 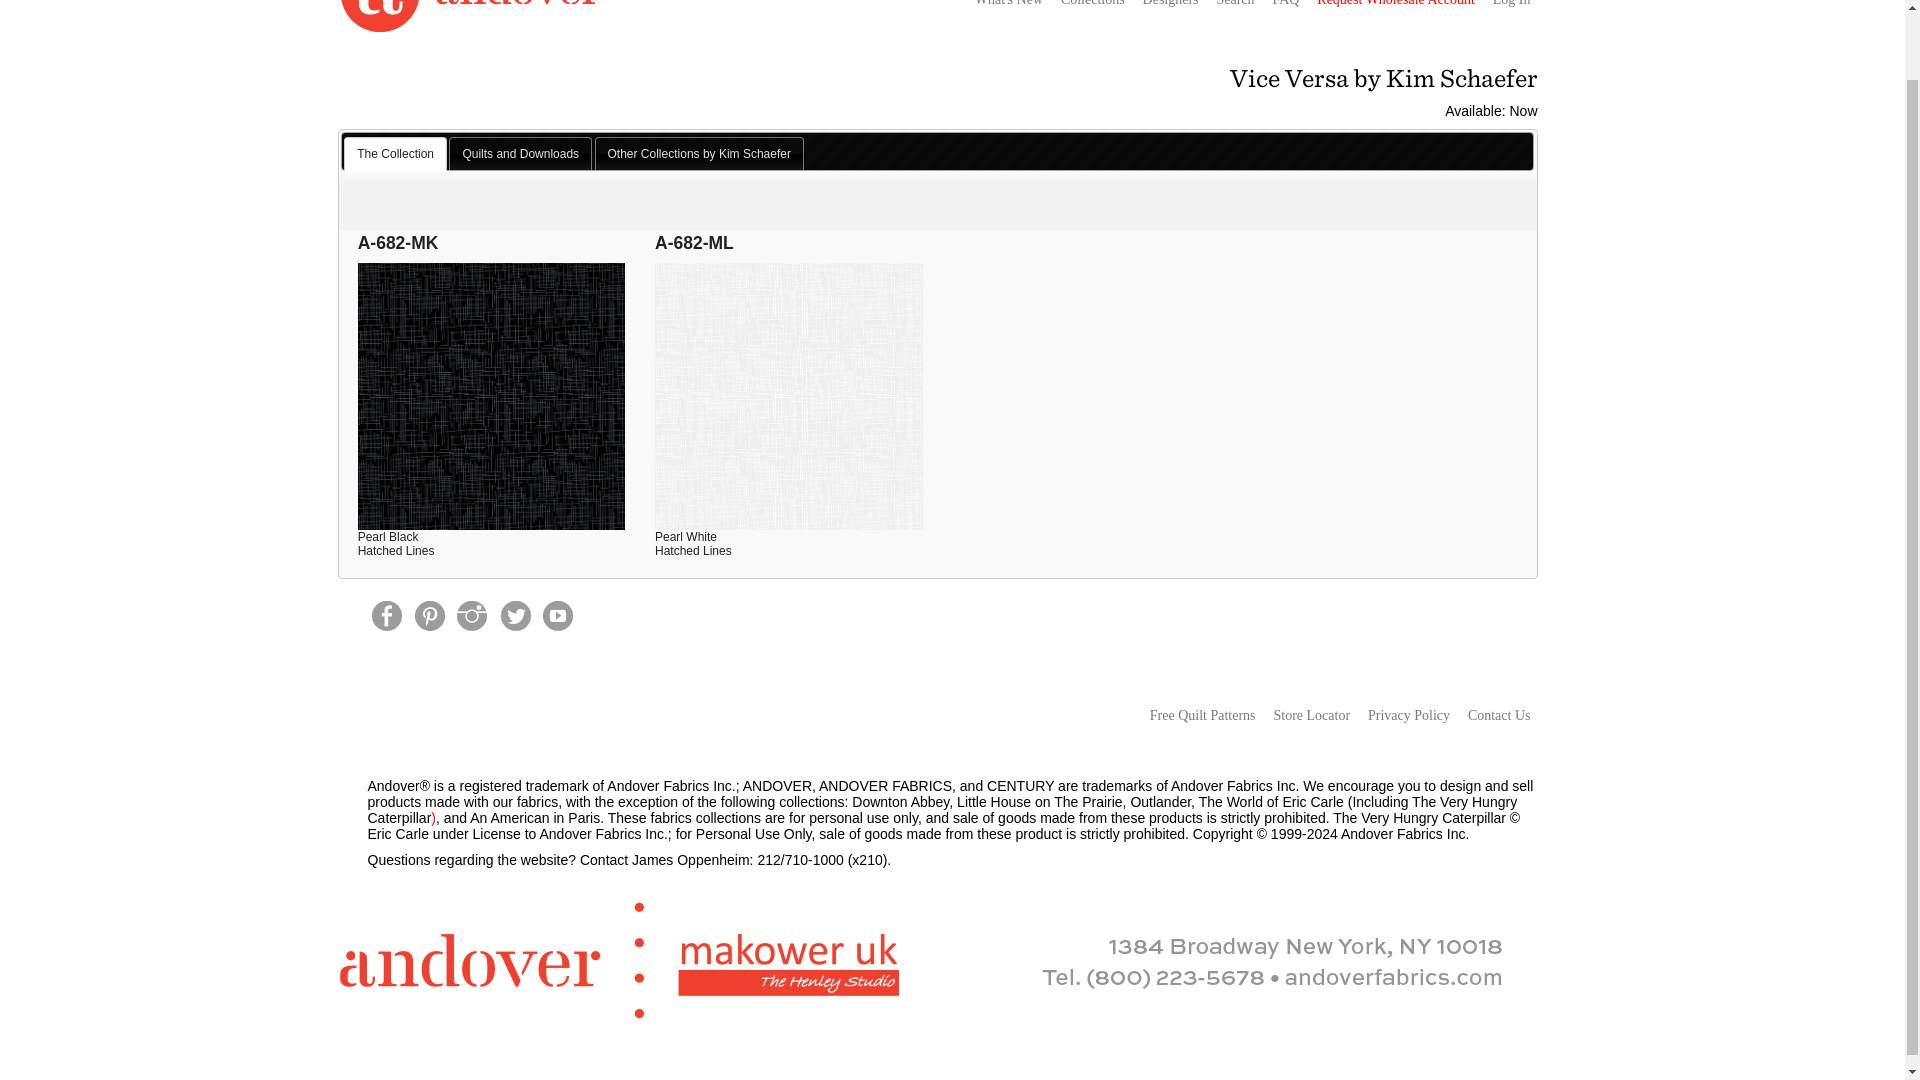 I want to click on What's New, so click(x=1008, y=7).